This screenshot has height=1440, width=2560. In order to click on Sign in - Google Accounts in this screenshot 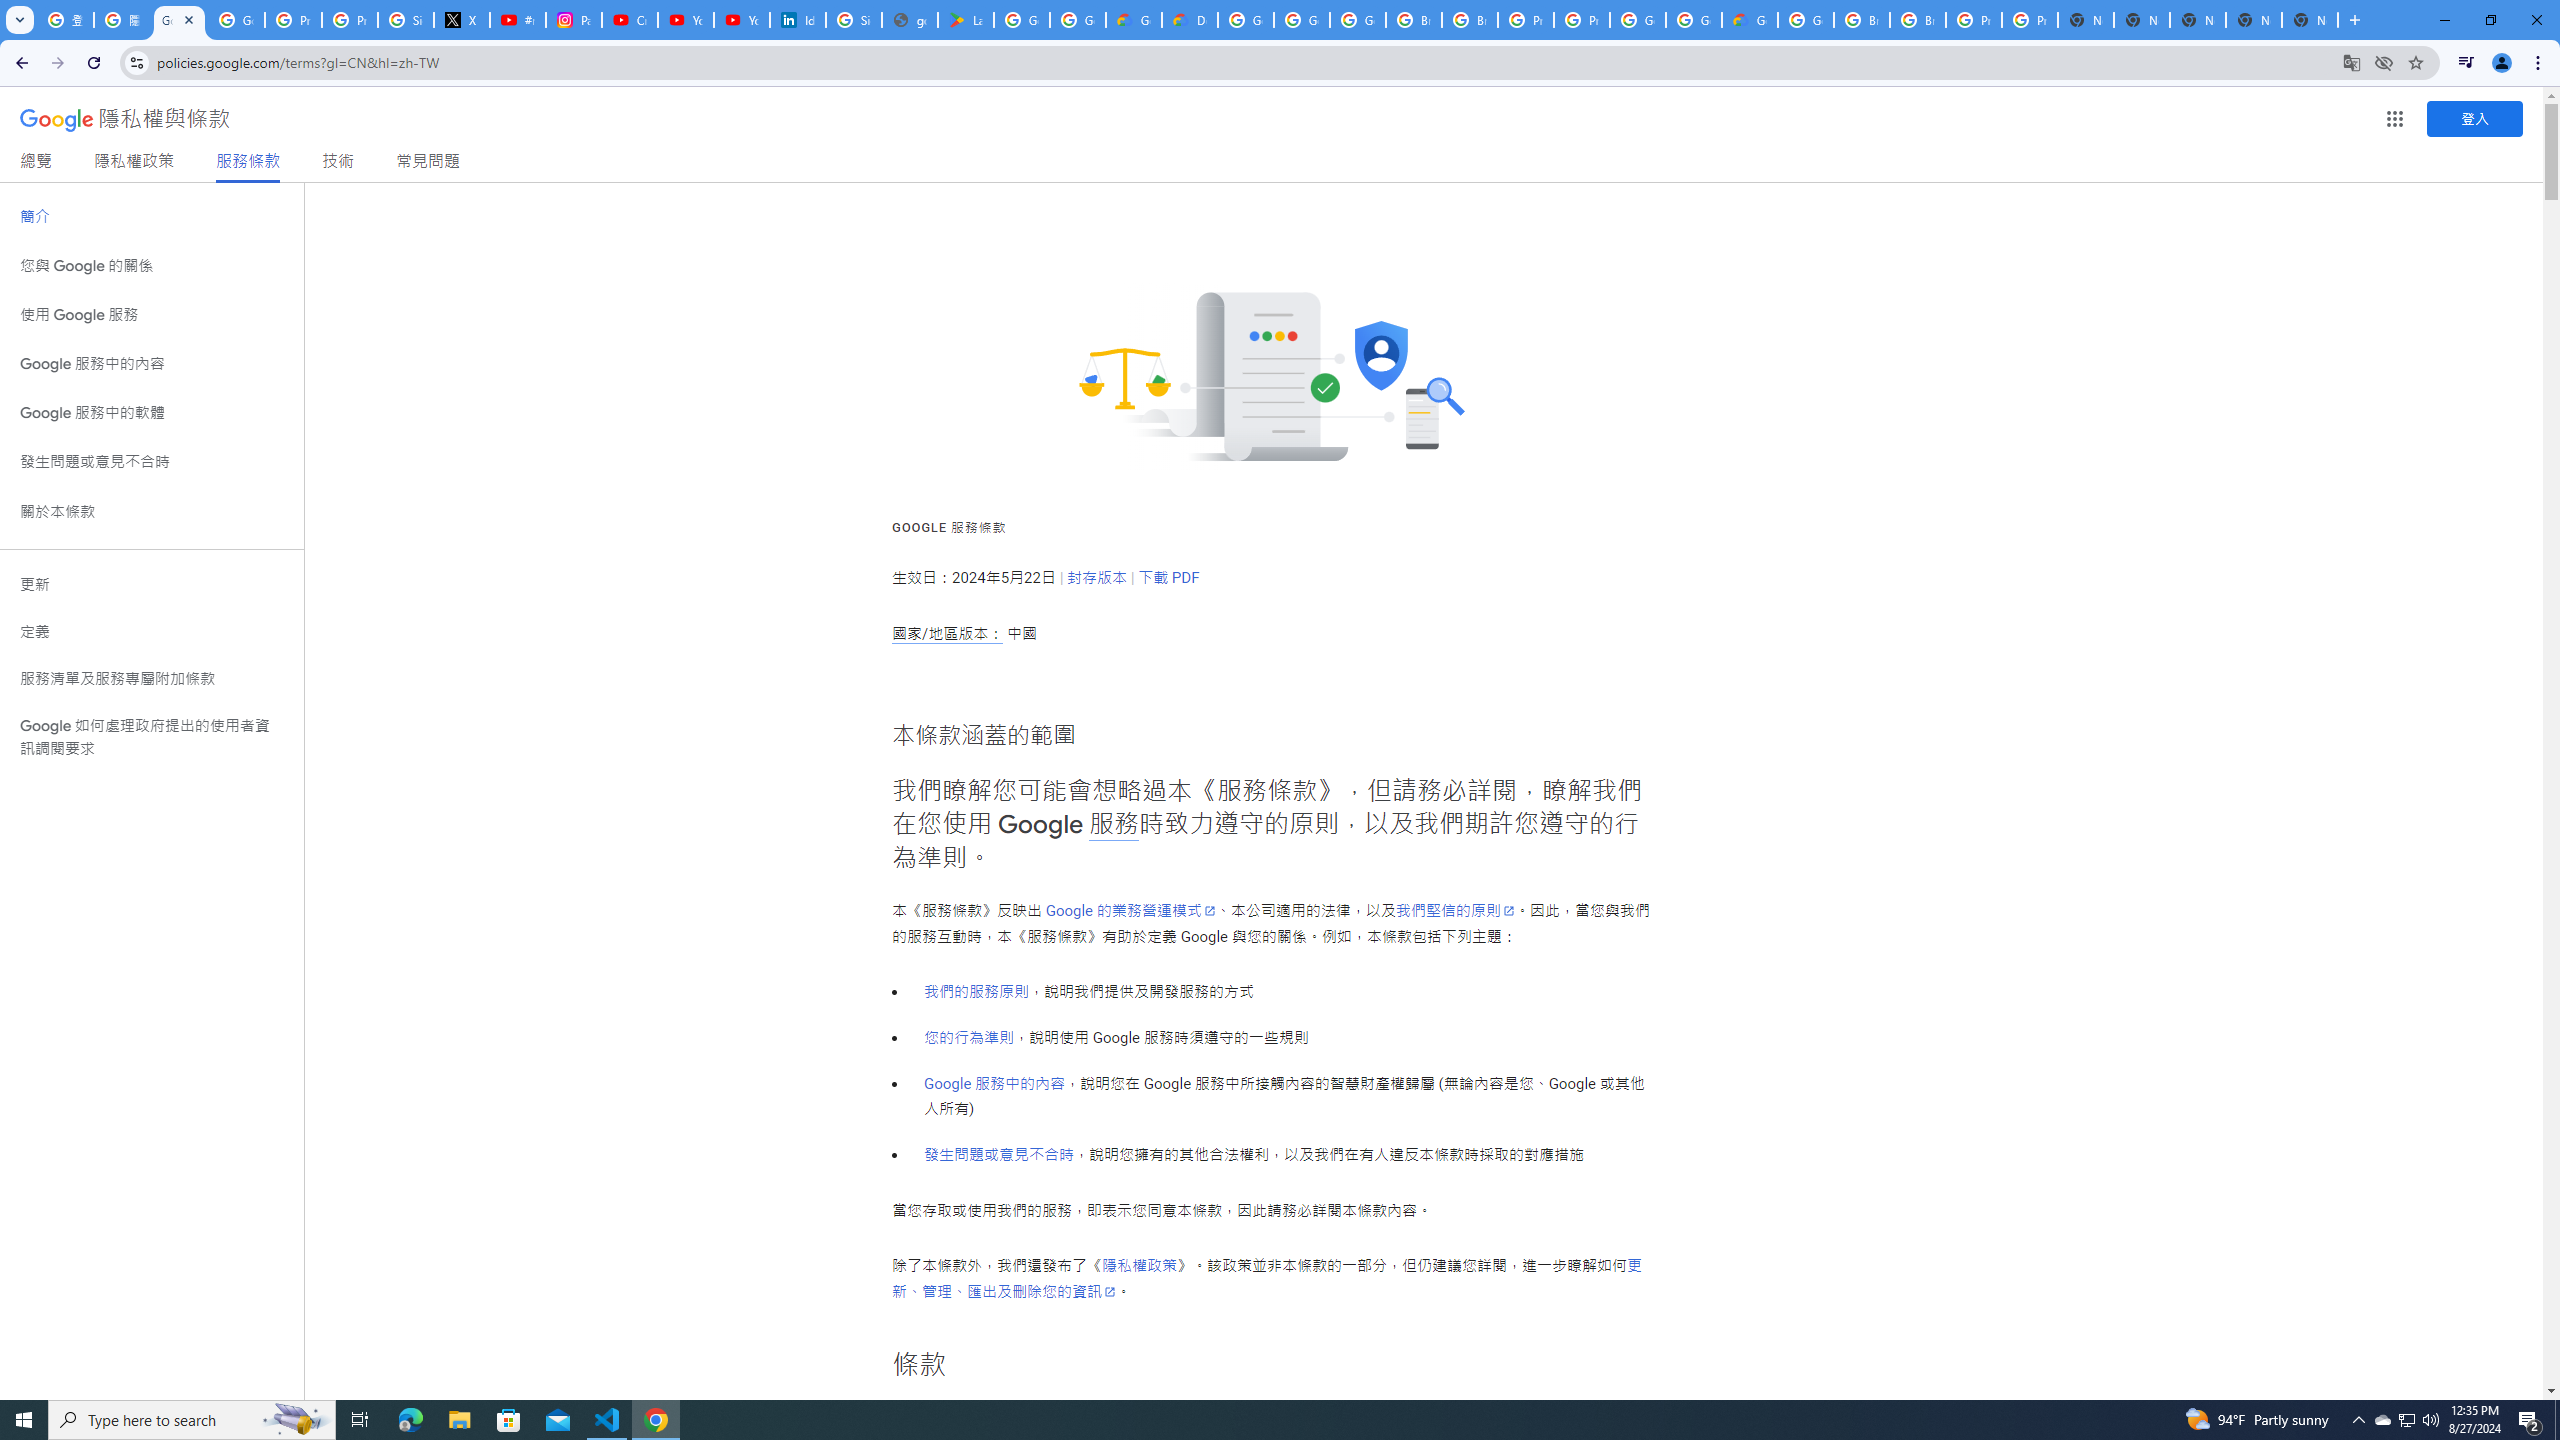, I will do `click(405, 20)`.